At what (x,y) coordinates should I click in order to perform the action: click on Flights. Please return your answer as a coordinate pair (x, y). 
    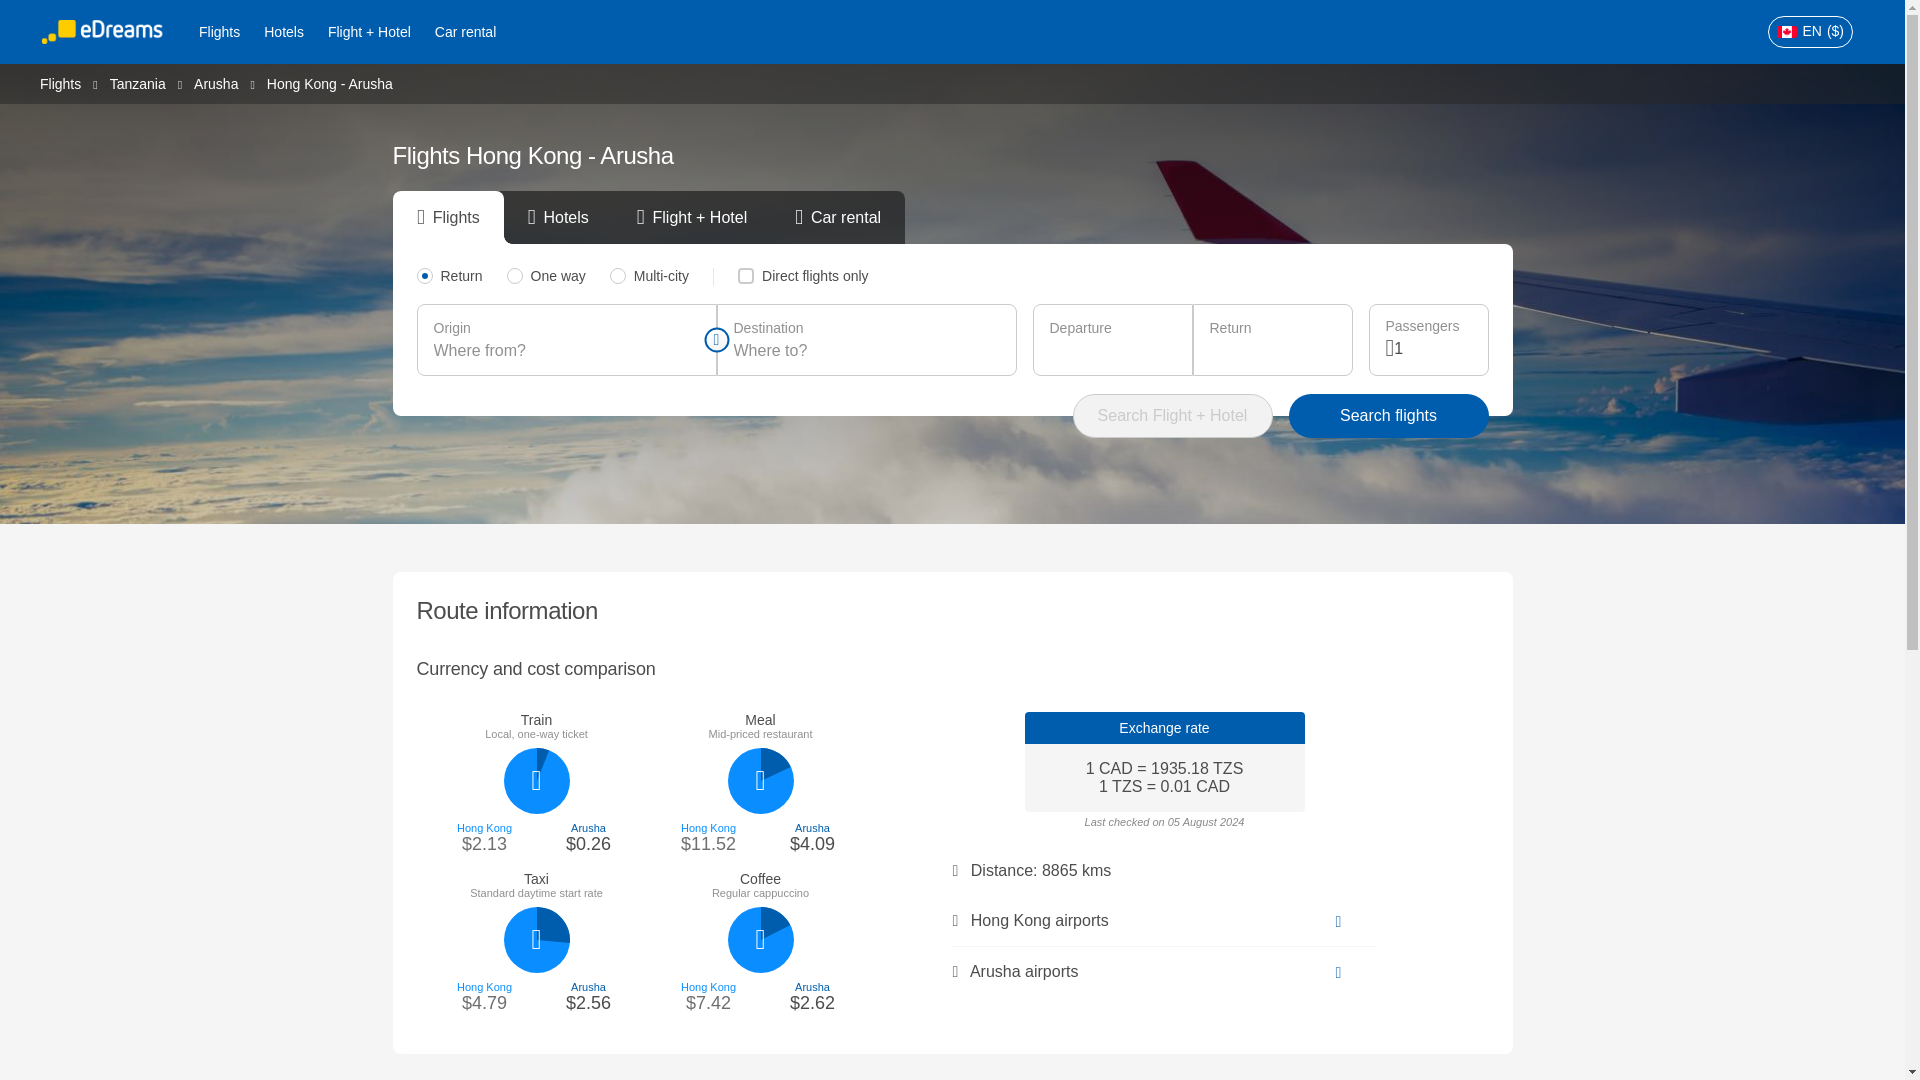
    Looking at the image, I should click on (218, 32).